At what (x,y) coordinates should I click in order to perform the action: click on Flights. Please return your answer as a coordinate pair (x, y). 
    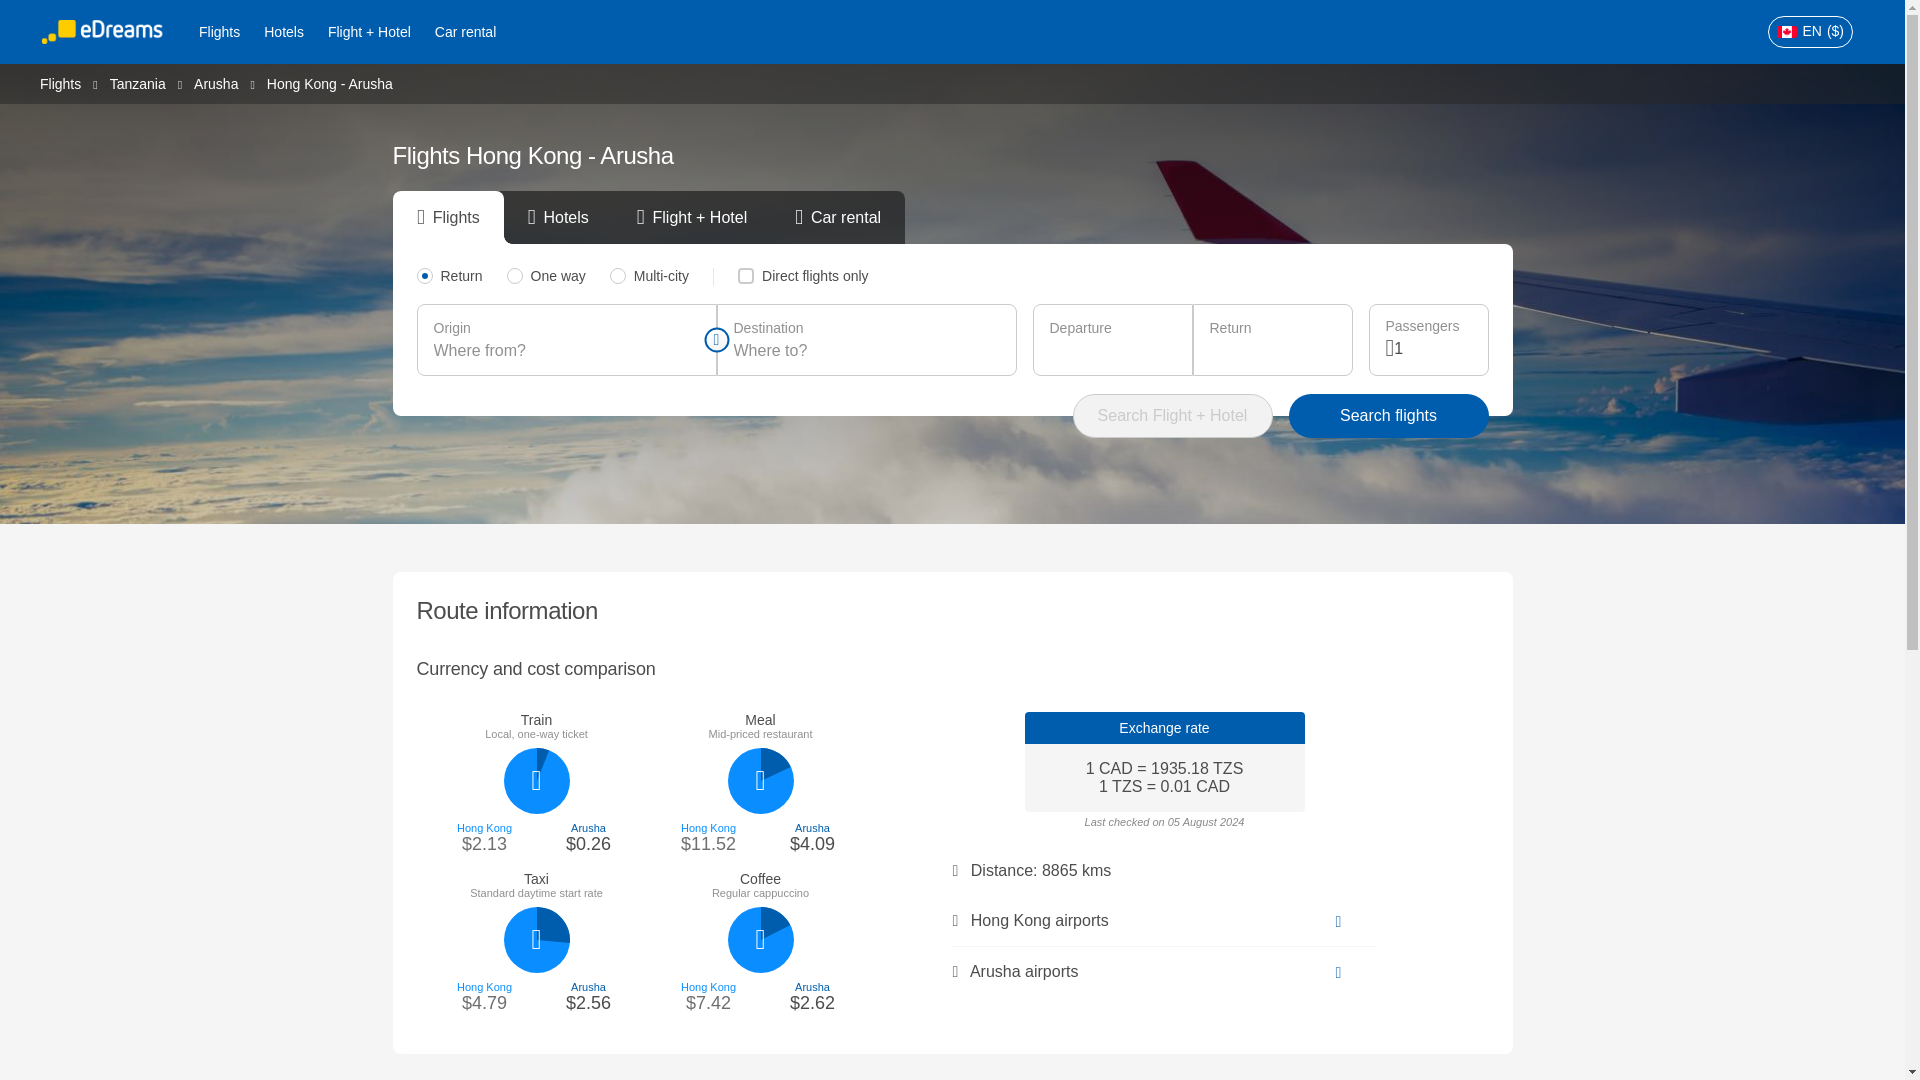
    Looking at the image, I should click on (218, 32).